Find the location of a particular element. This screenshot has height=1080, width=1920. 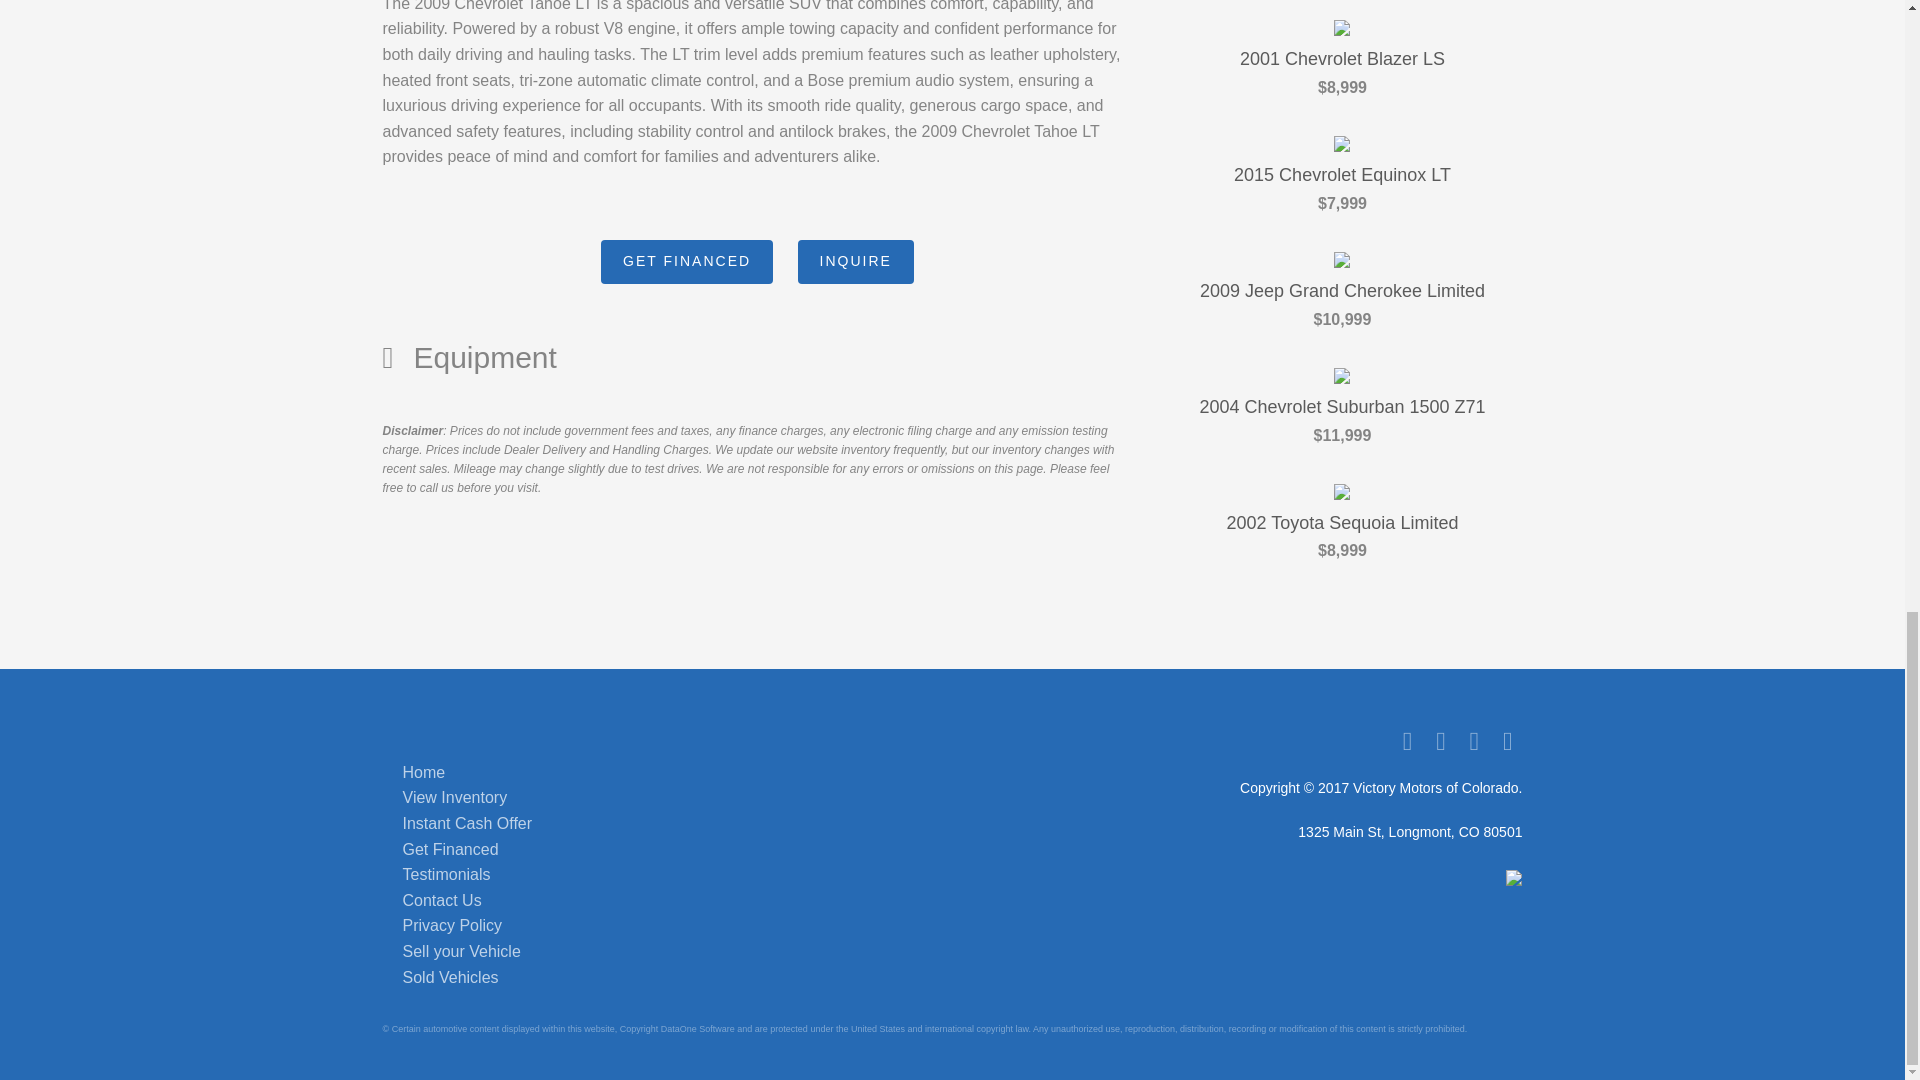

INQUIRE is located at coordinates (856, 262).